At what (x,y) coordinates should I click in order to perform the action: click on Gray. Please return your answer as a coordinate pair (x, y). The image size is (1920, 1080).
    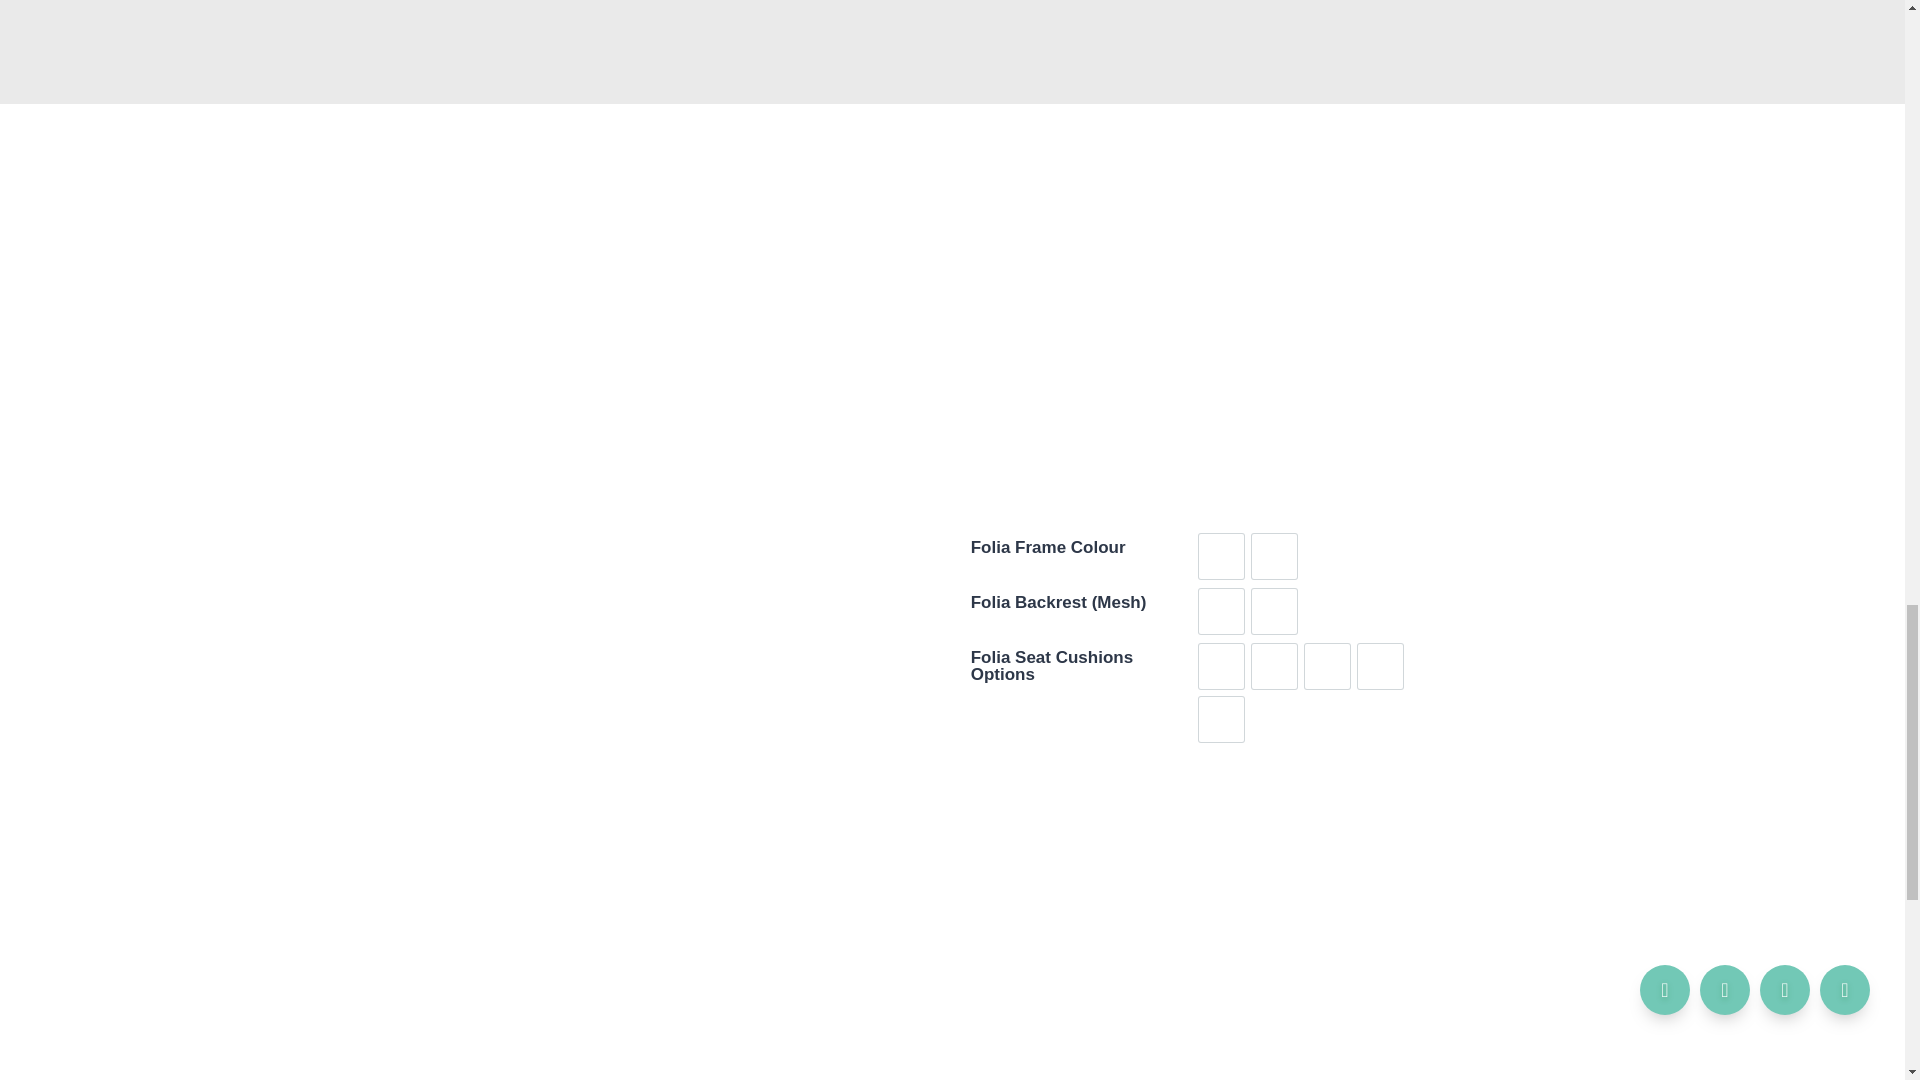
    Looking at the image, I should click on (1274, 610).